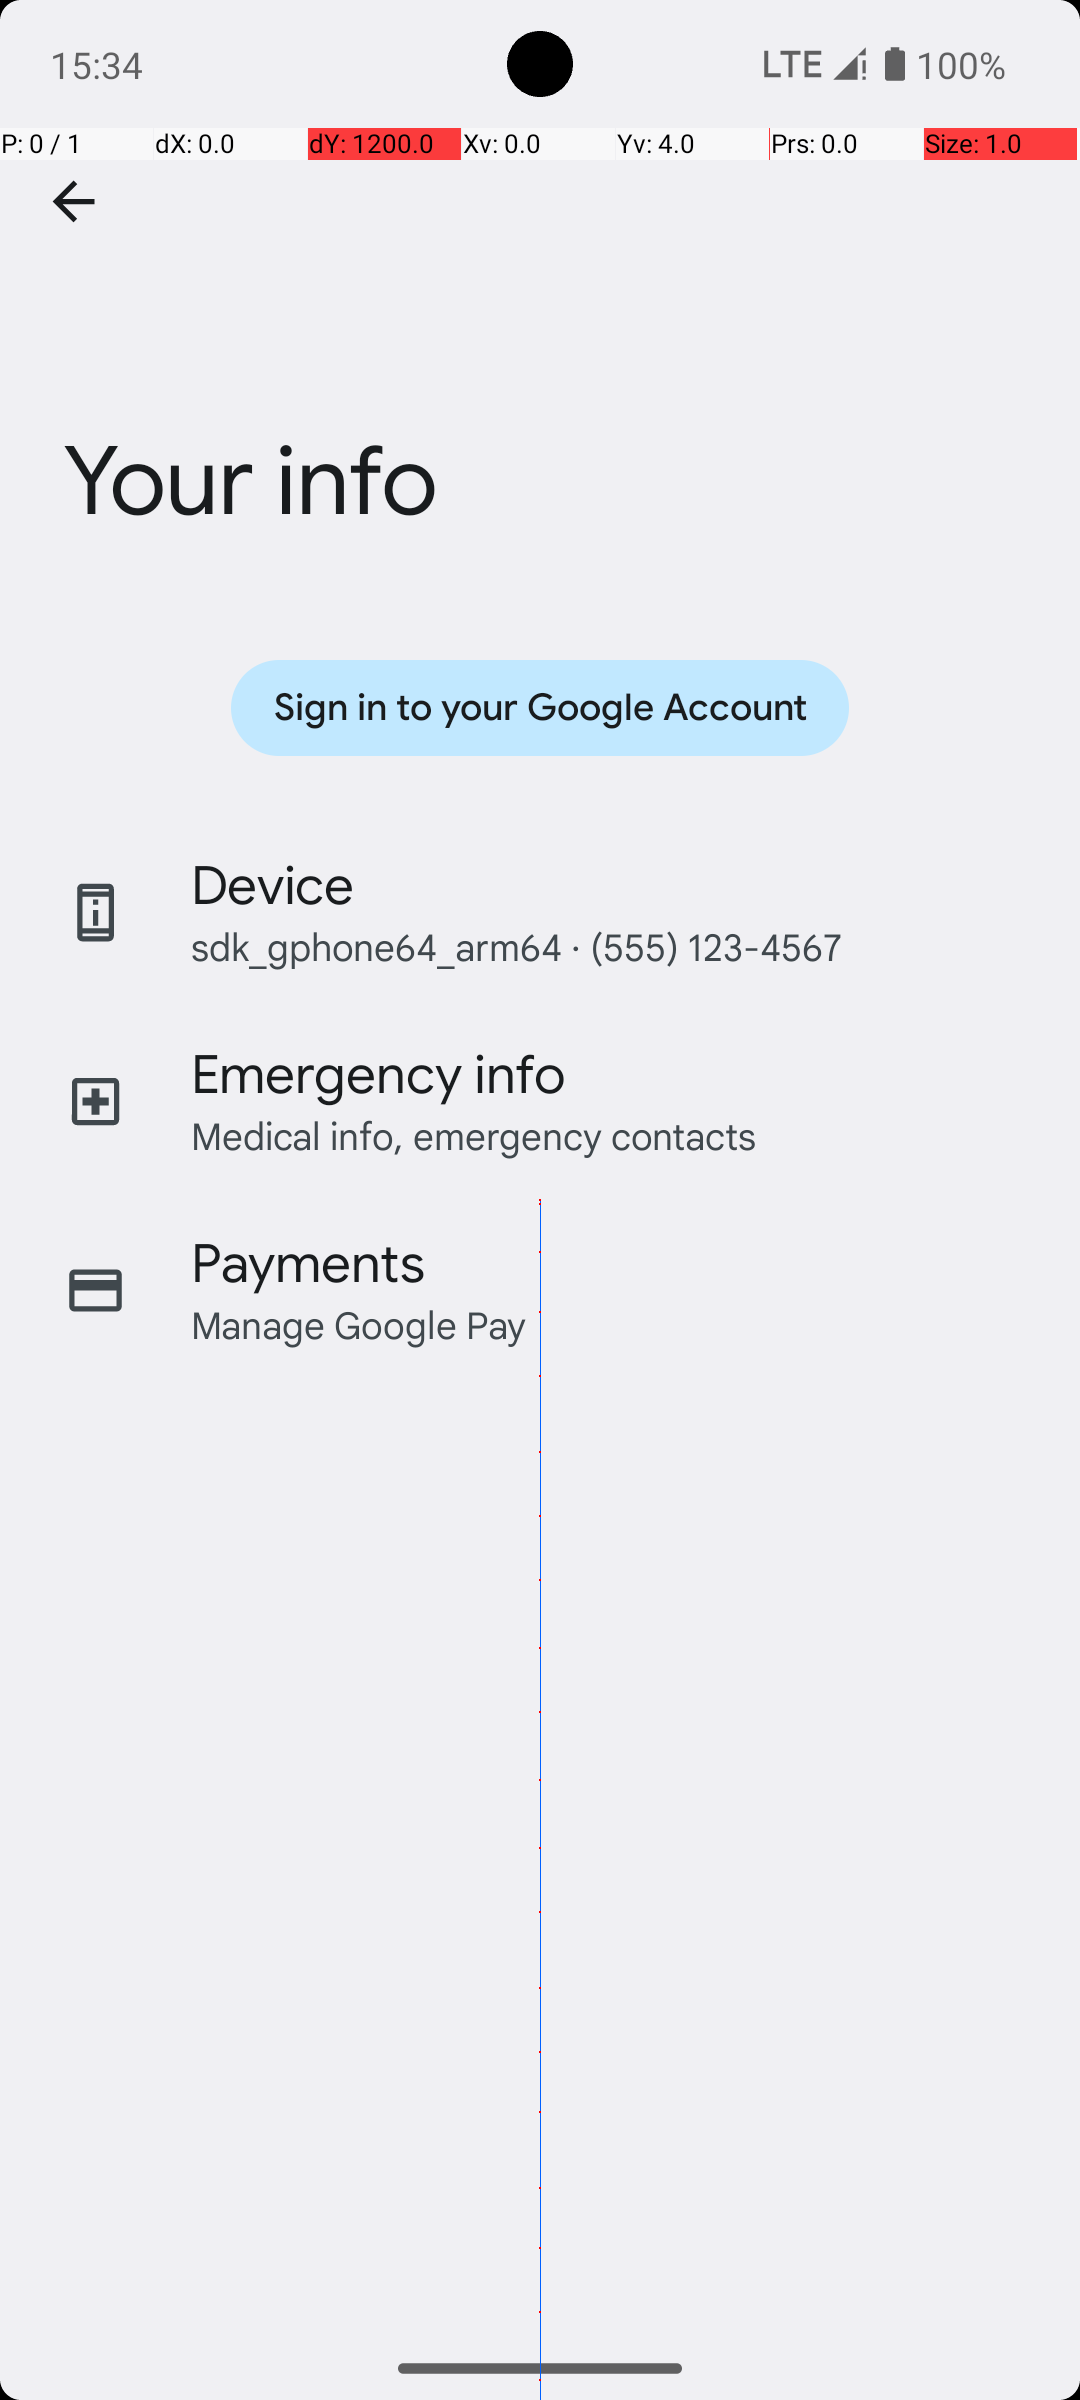  What do you see at coordinates (540, 708) in the screenshot?
I see `Sign in to your Google Account` at bounding box center [540, 708].